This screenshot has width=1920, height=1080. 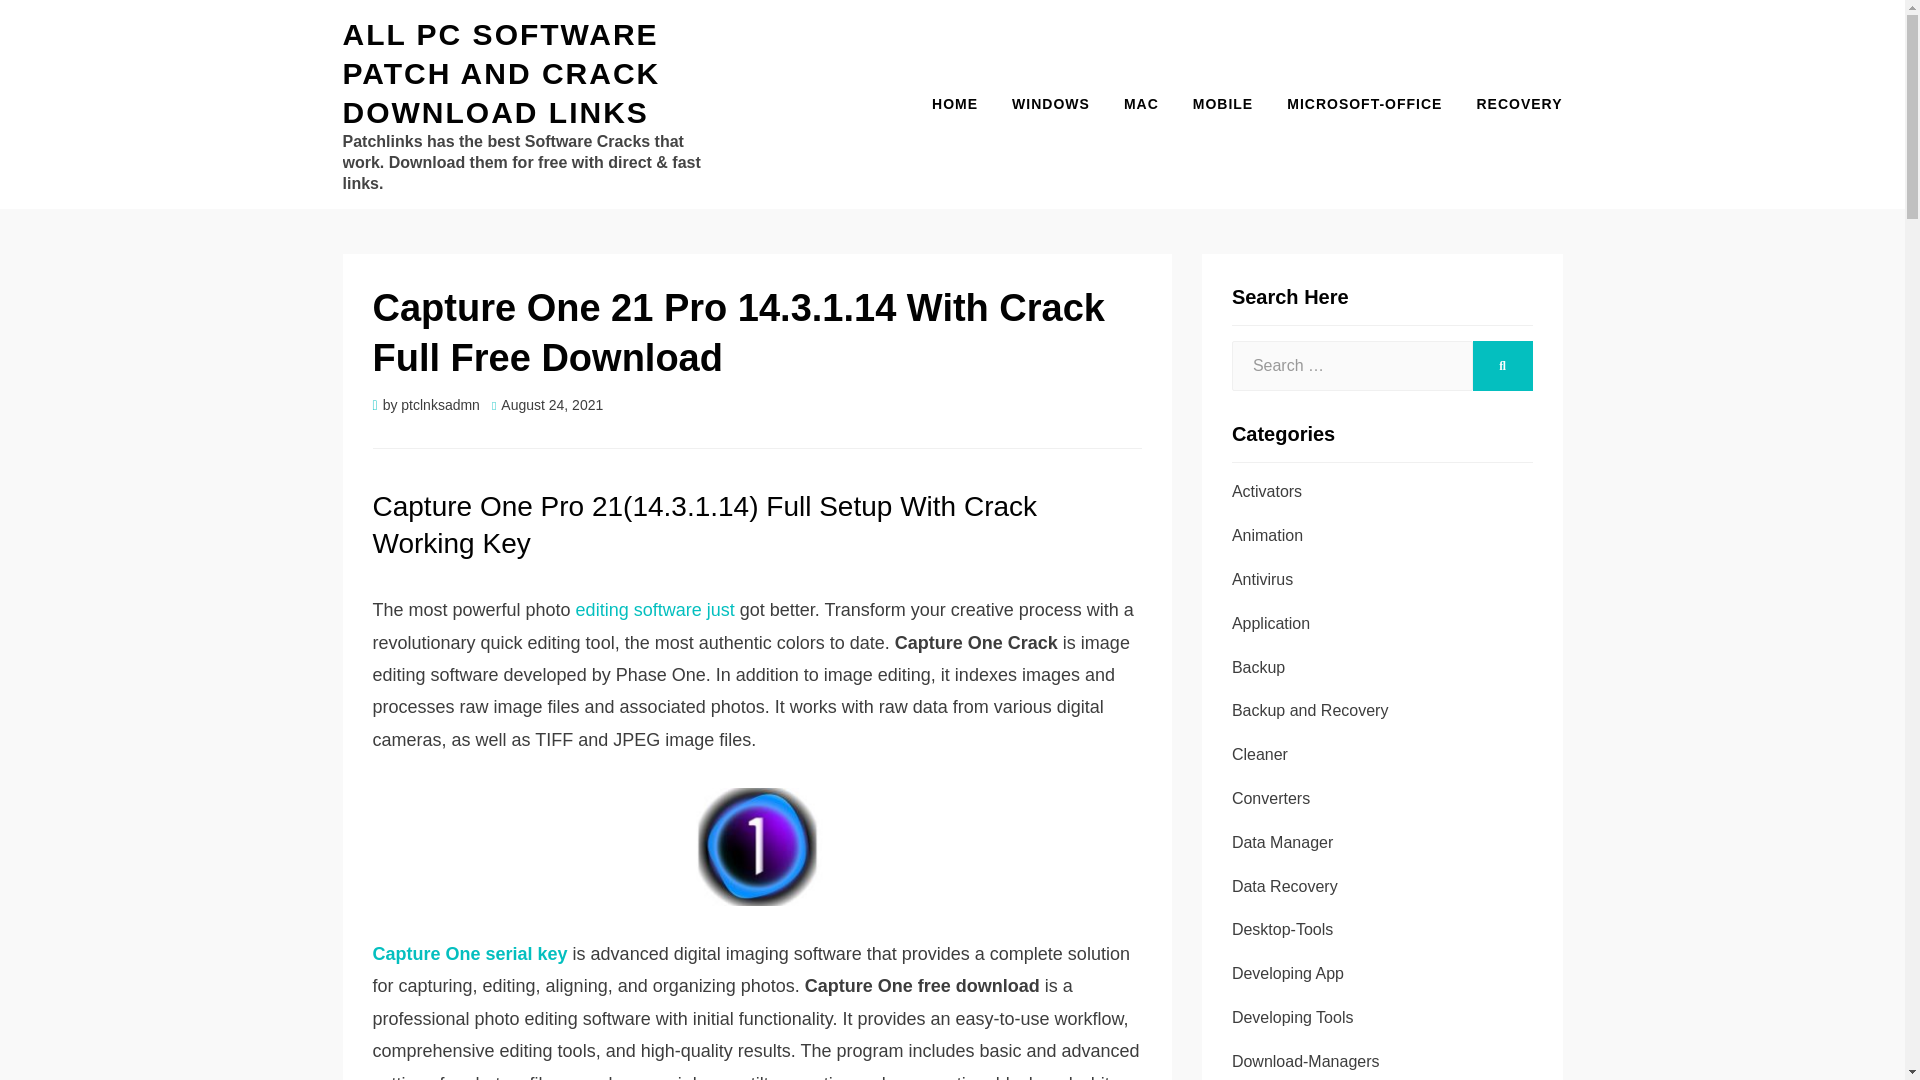 I want to click on August 24, 2021, so click(x=546, y=404).